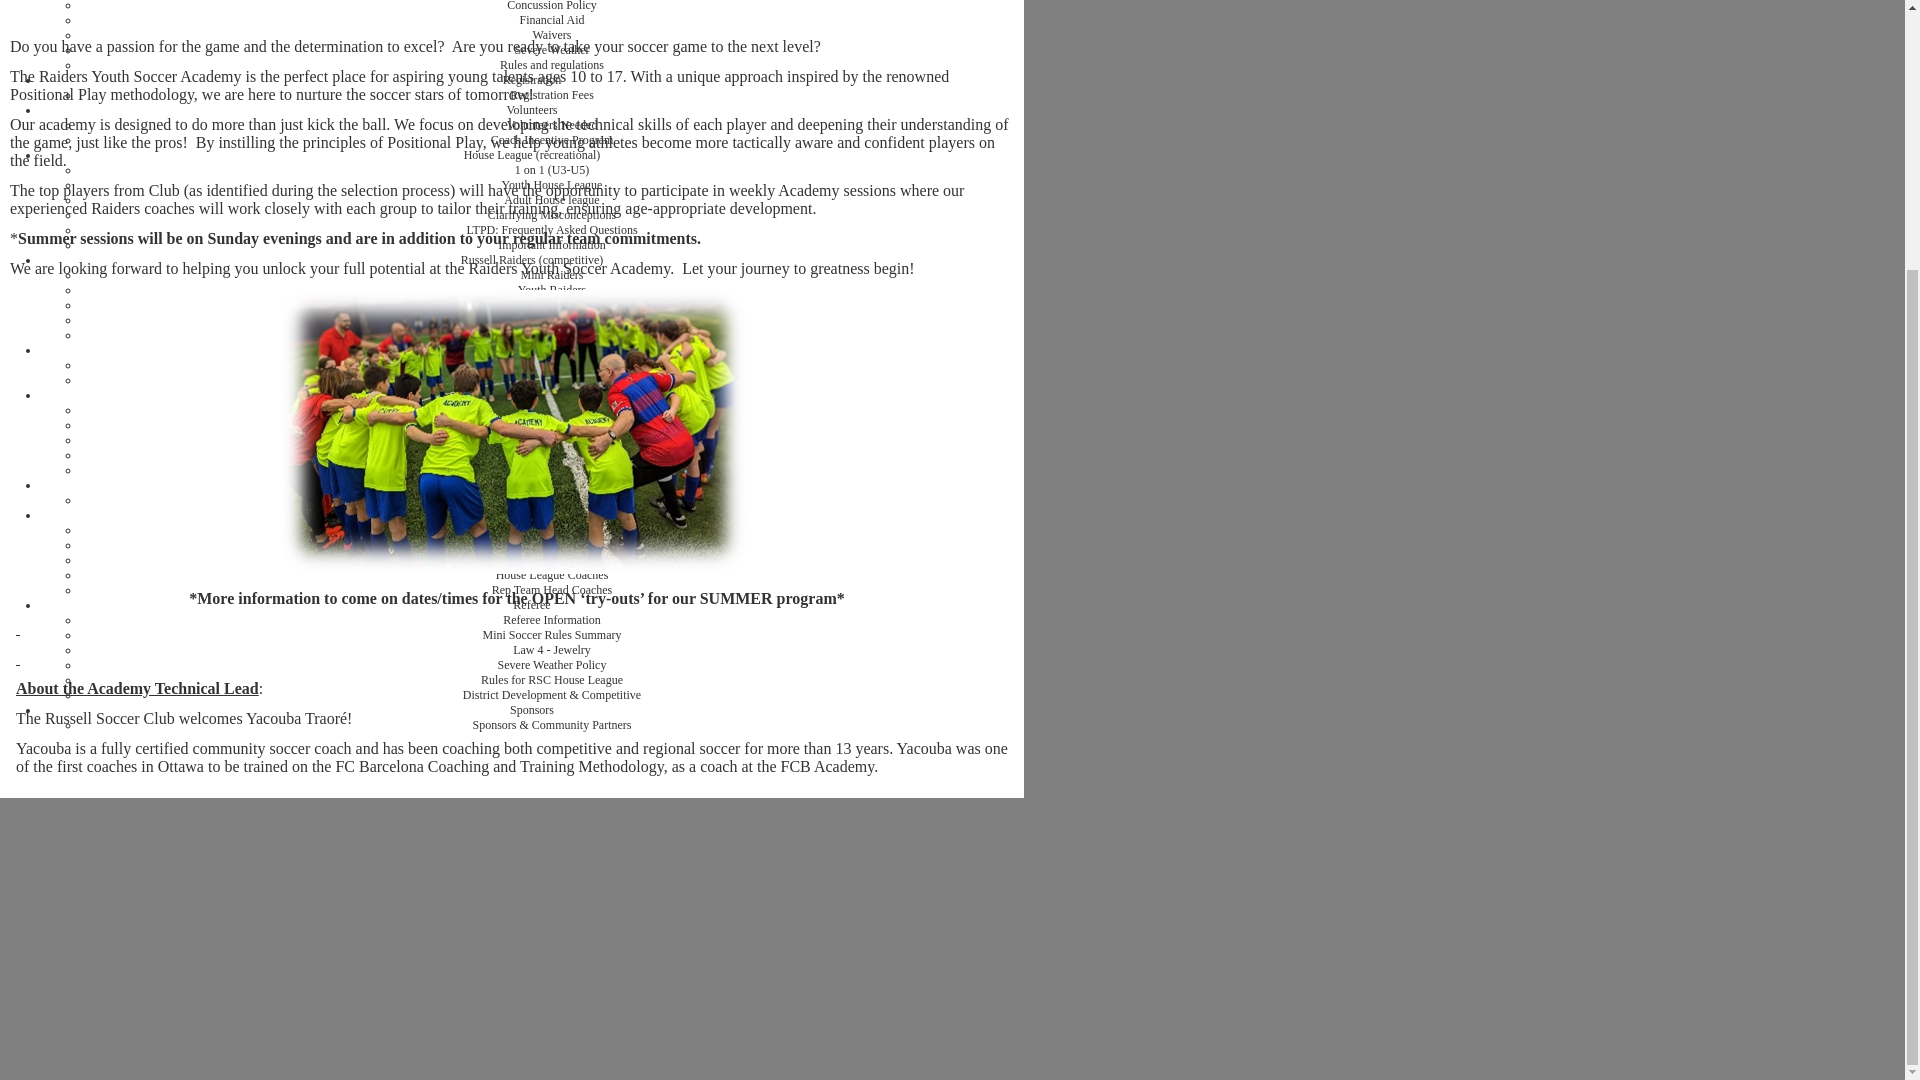 This screenshot has height=1080, width=1920. What do you see at coordinates (552, 185) in the screenshot?
I see `Youth House League` at bounding box center [552, 185].